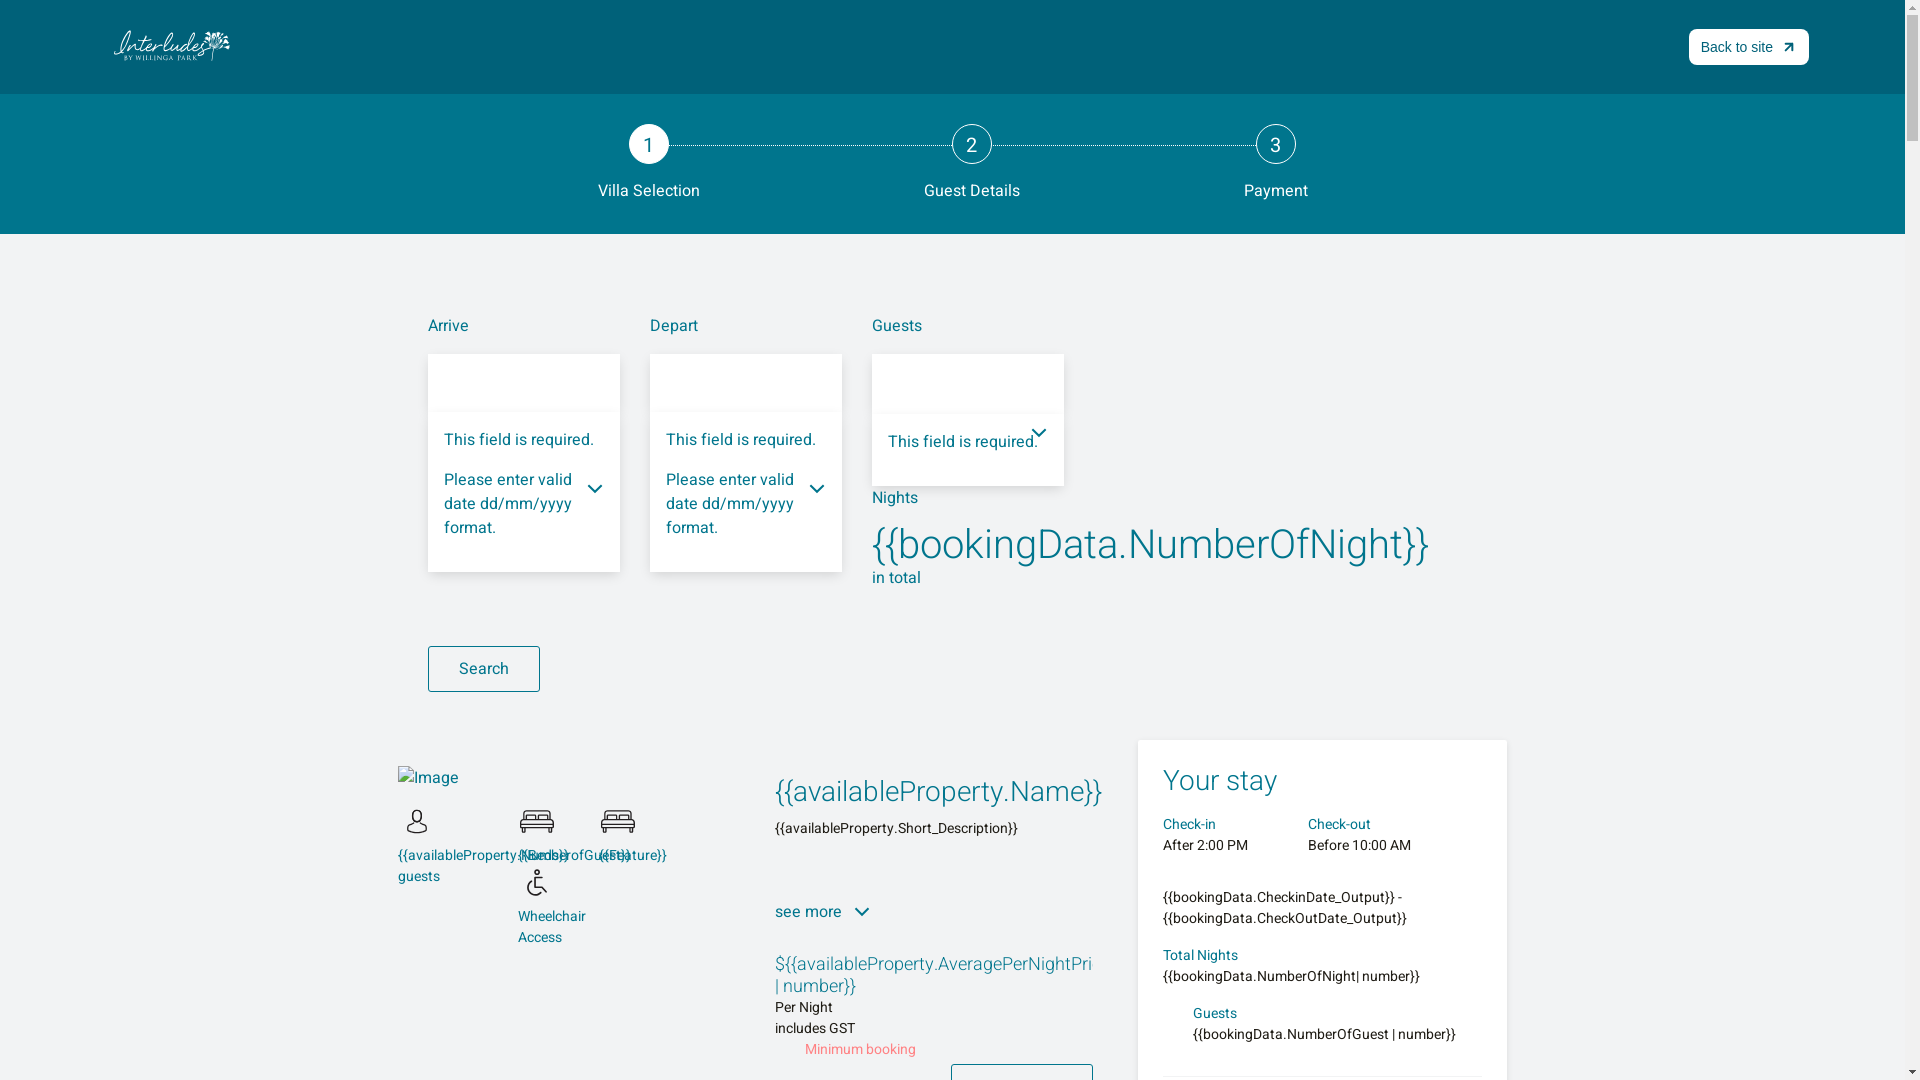 Image resolution: width=1920 pixels, height=1080 pixels. What do you see at coordinates (1749, 47) in the screenshot?
I see `Back to site` at bounding box center [1749, 47].